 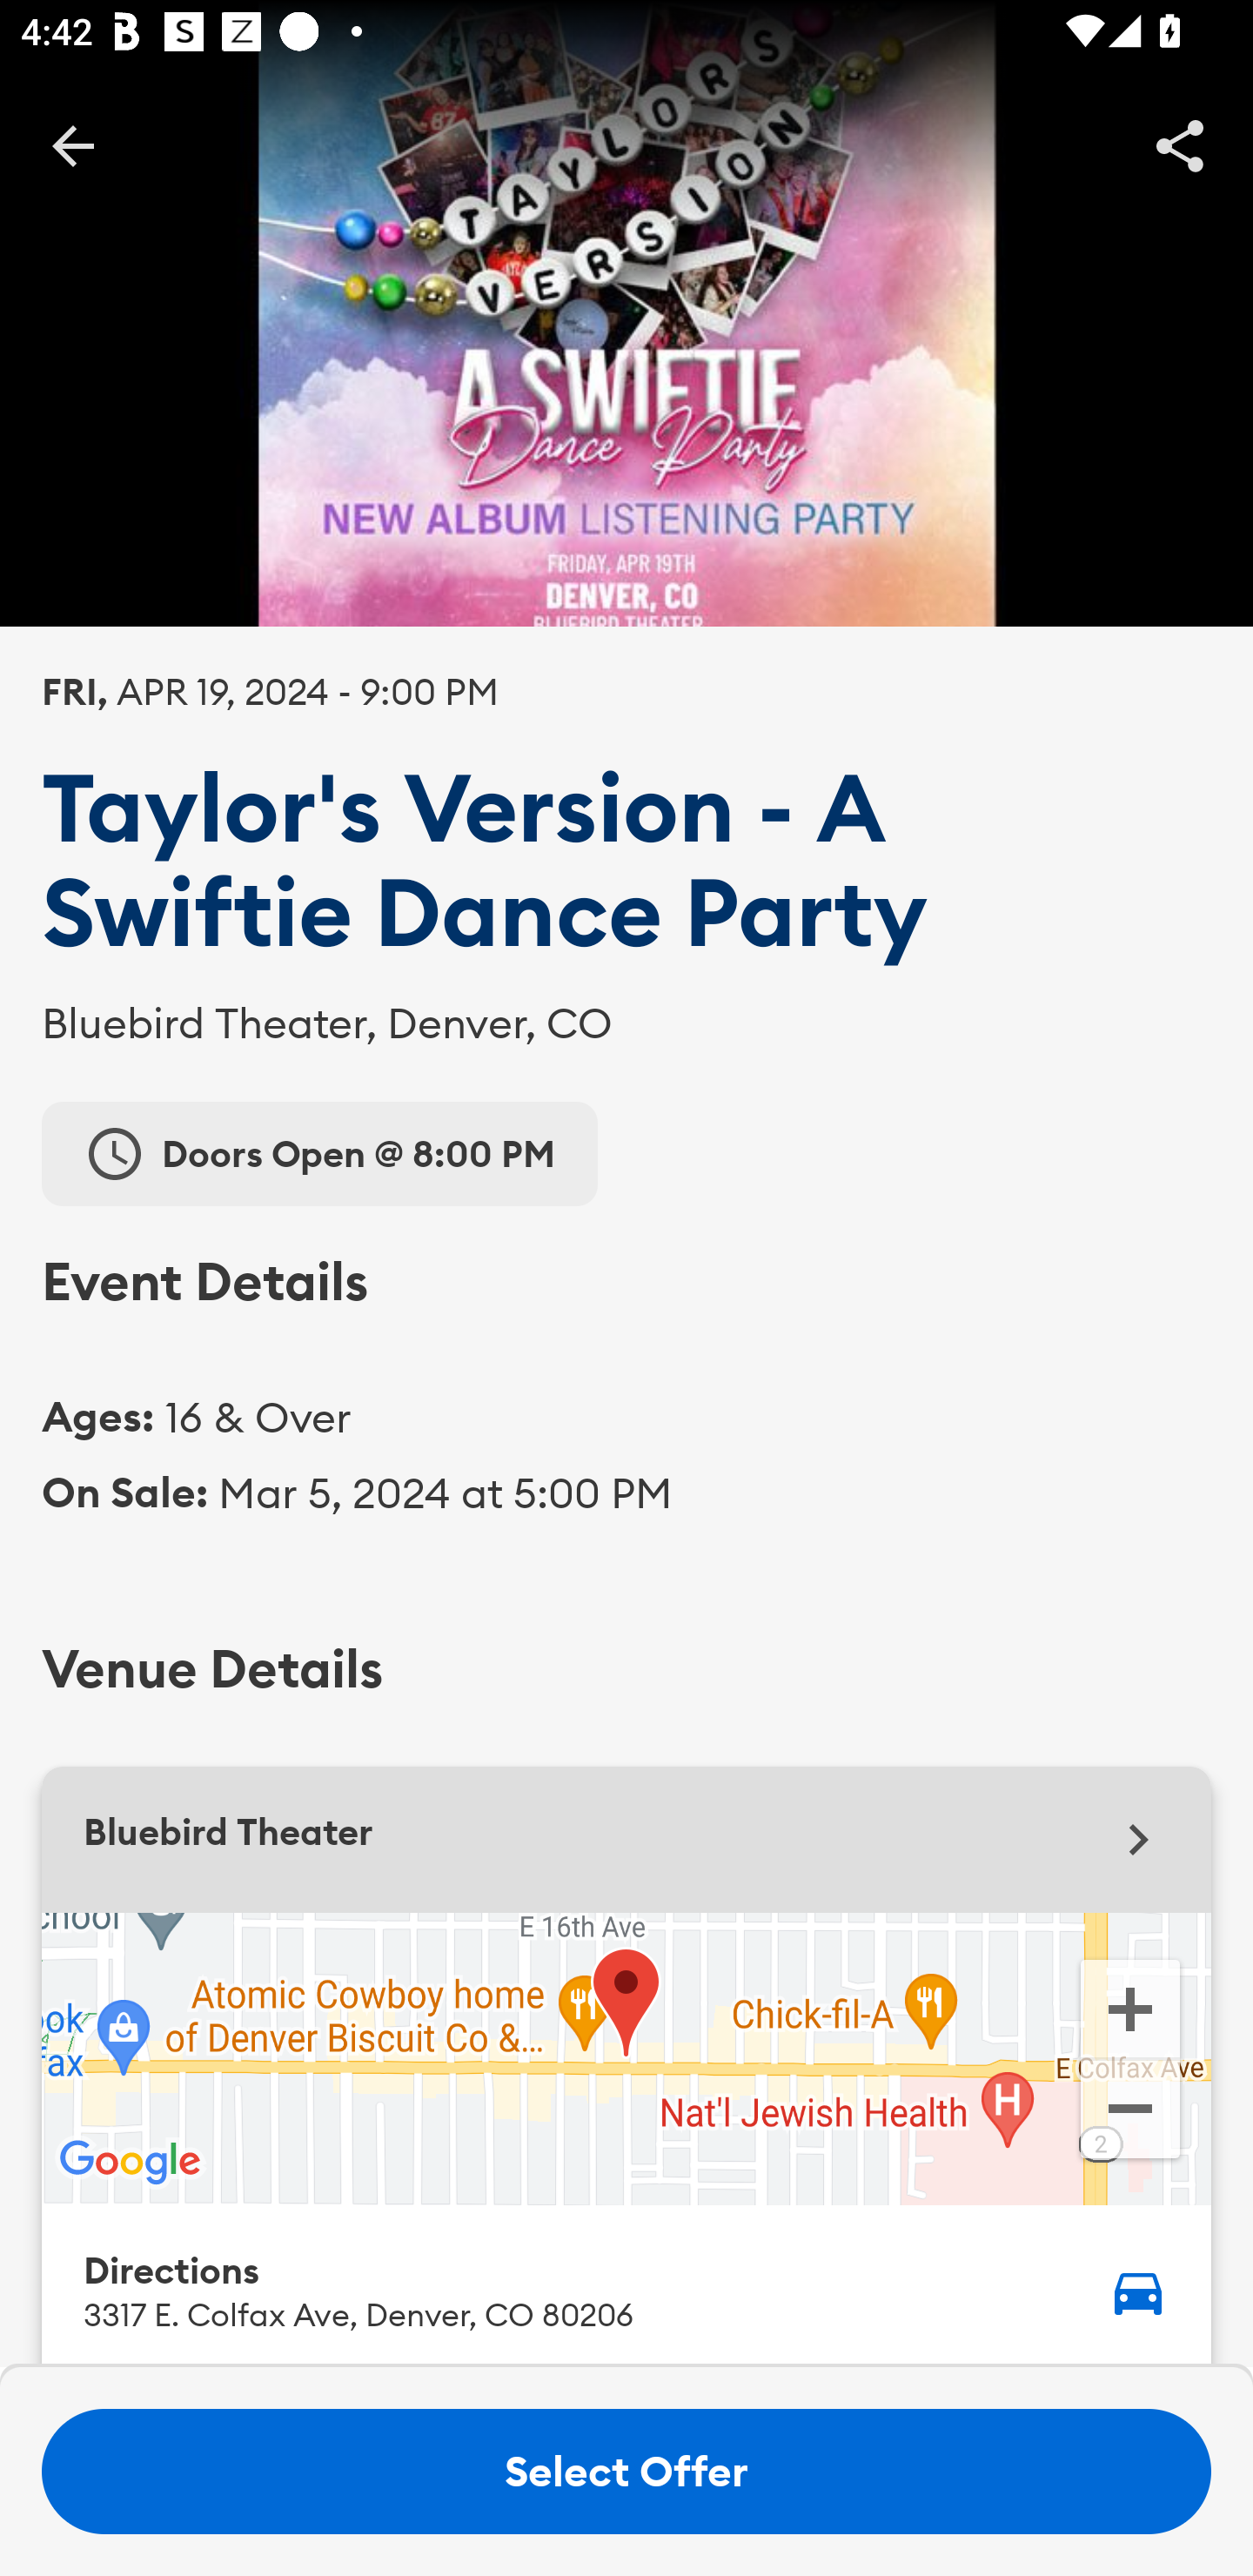 I want to click on Share, so click(x=1180, y=144).